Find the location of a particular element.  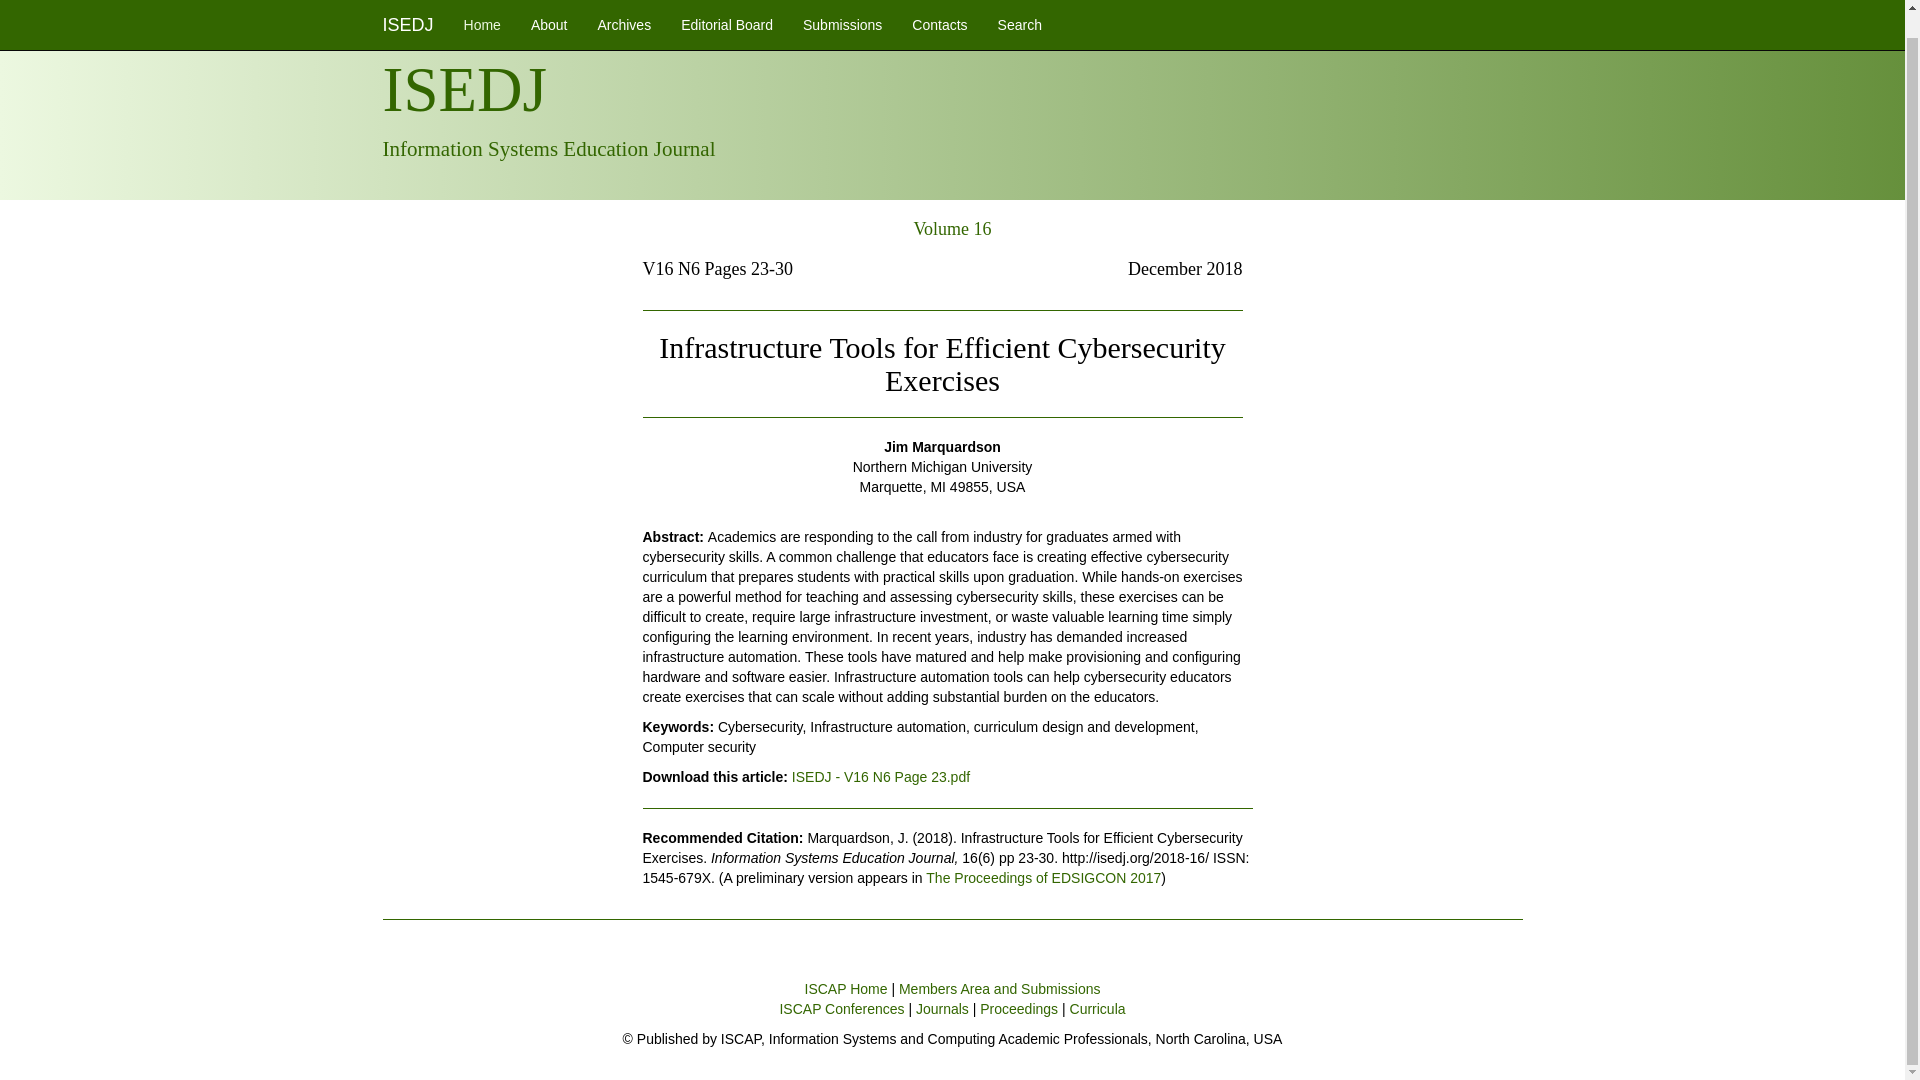

Editorial Board is located at coordinates (726, 12).